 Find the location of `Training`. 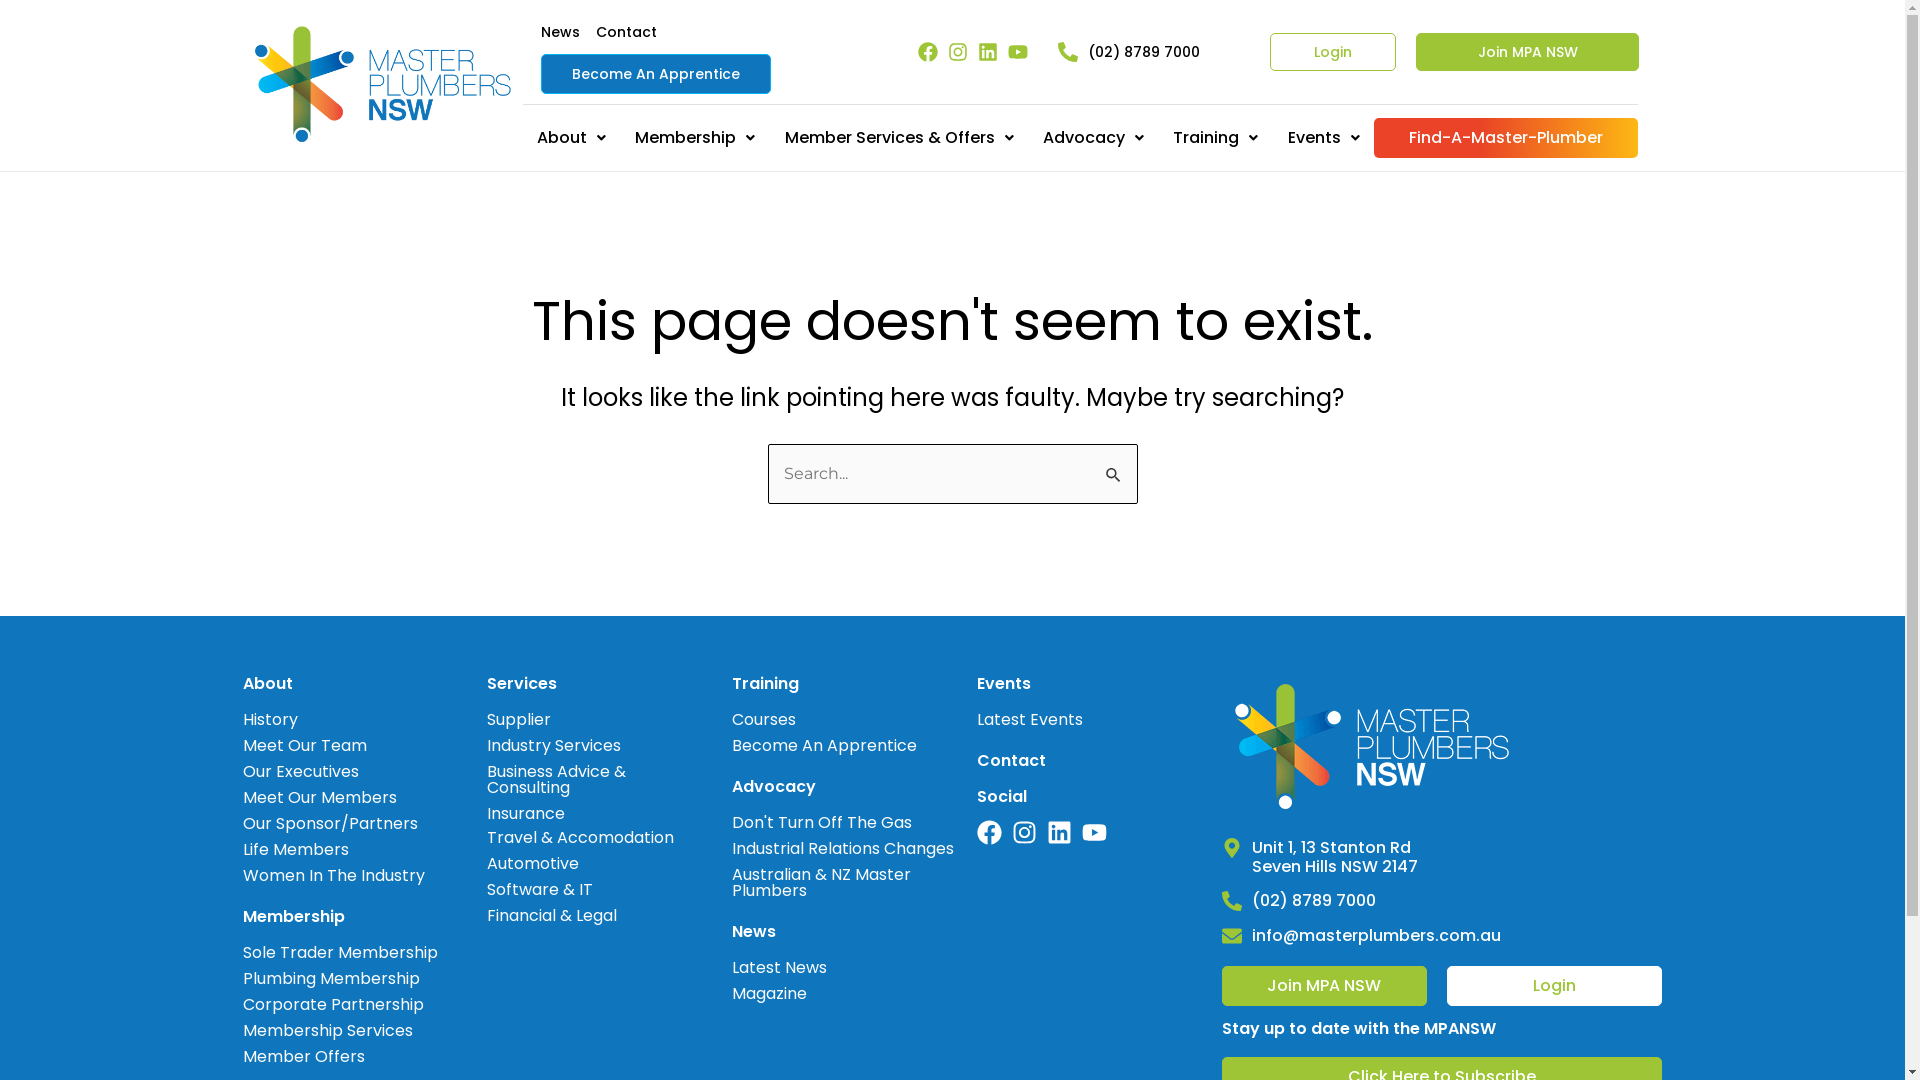

Training is located at coordinates (766, 684).